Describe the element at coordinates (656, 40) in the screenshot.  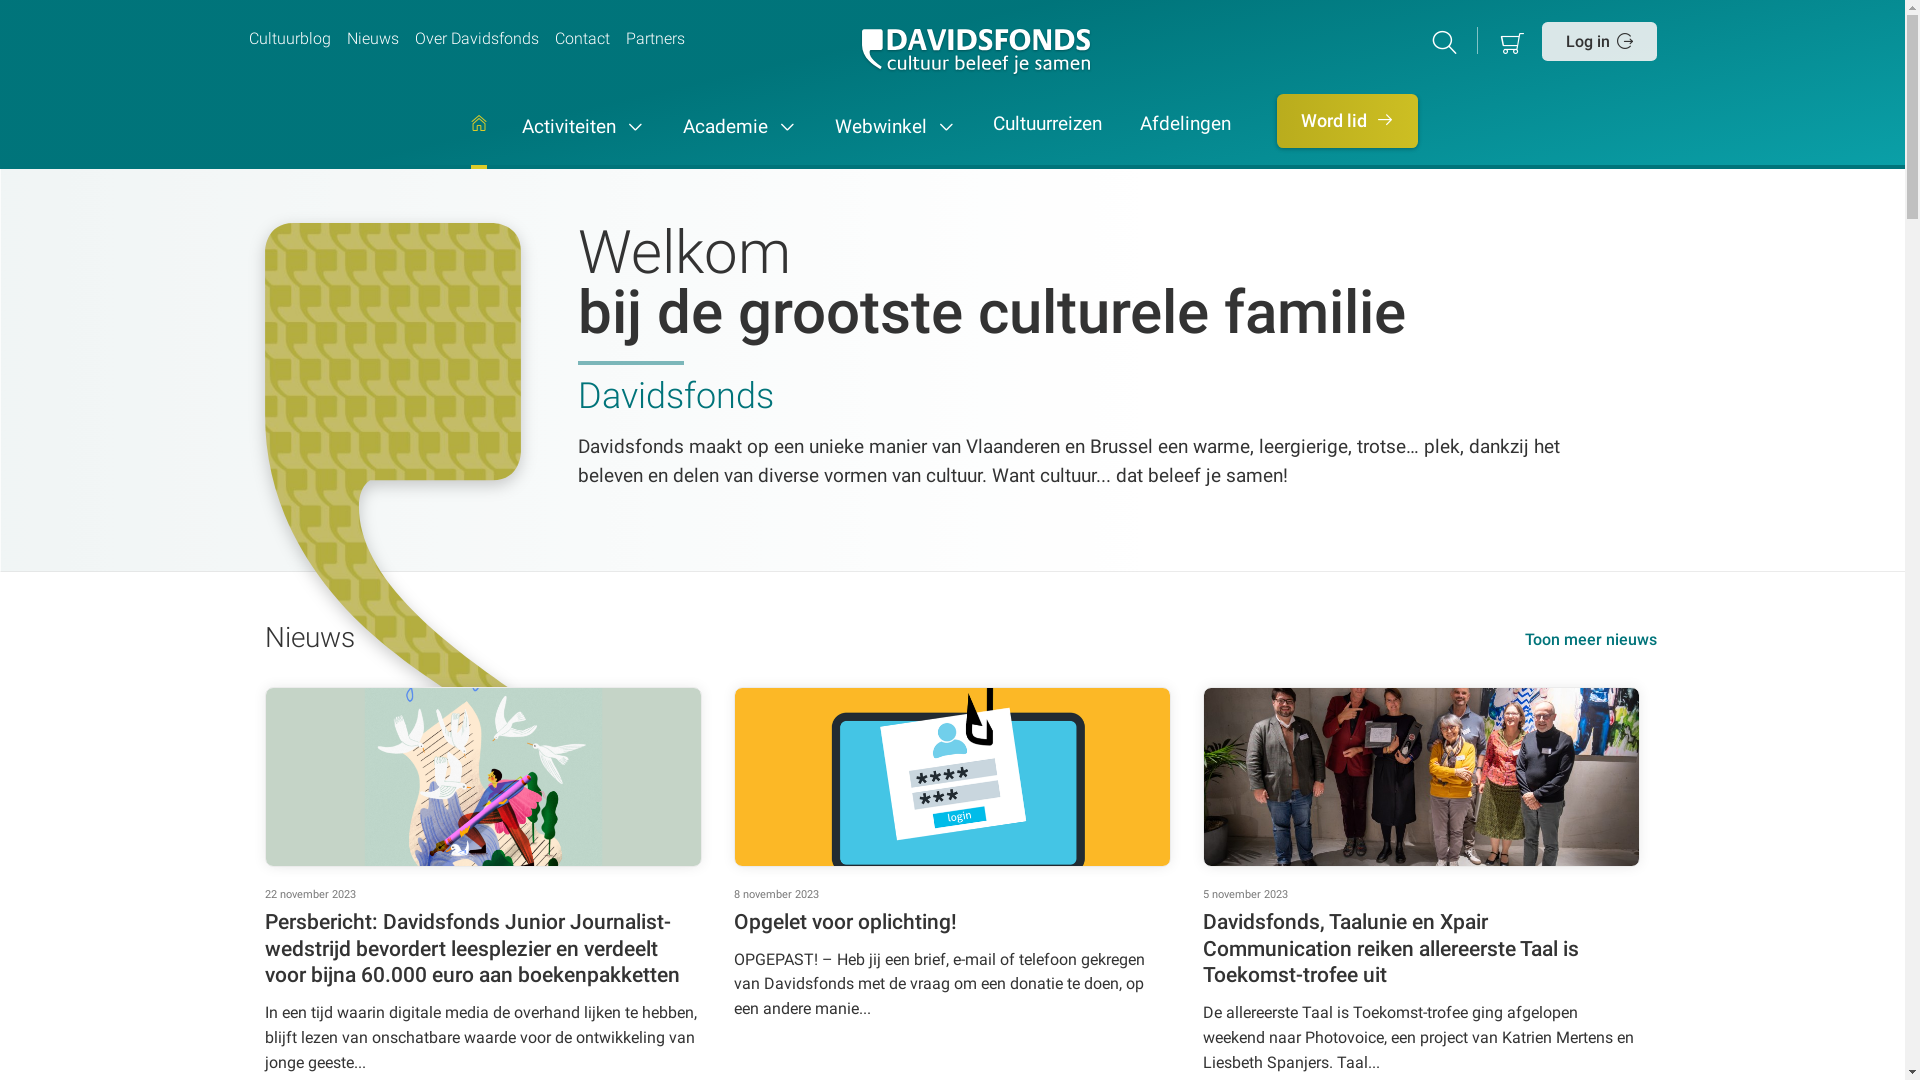
I see `Partners` at that location.